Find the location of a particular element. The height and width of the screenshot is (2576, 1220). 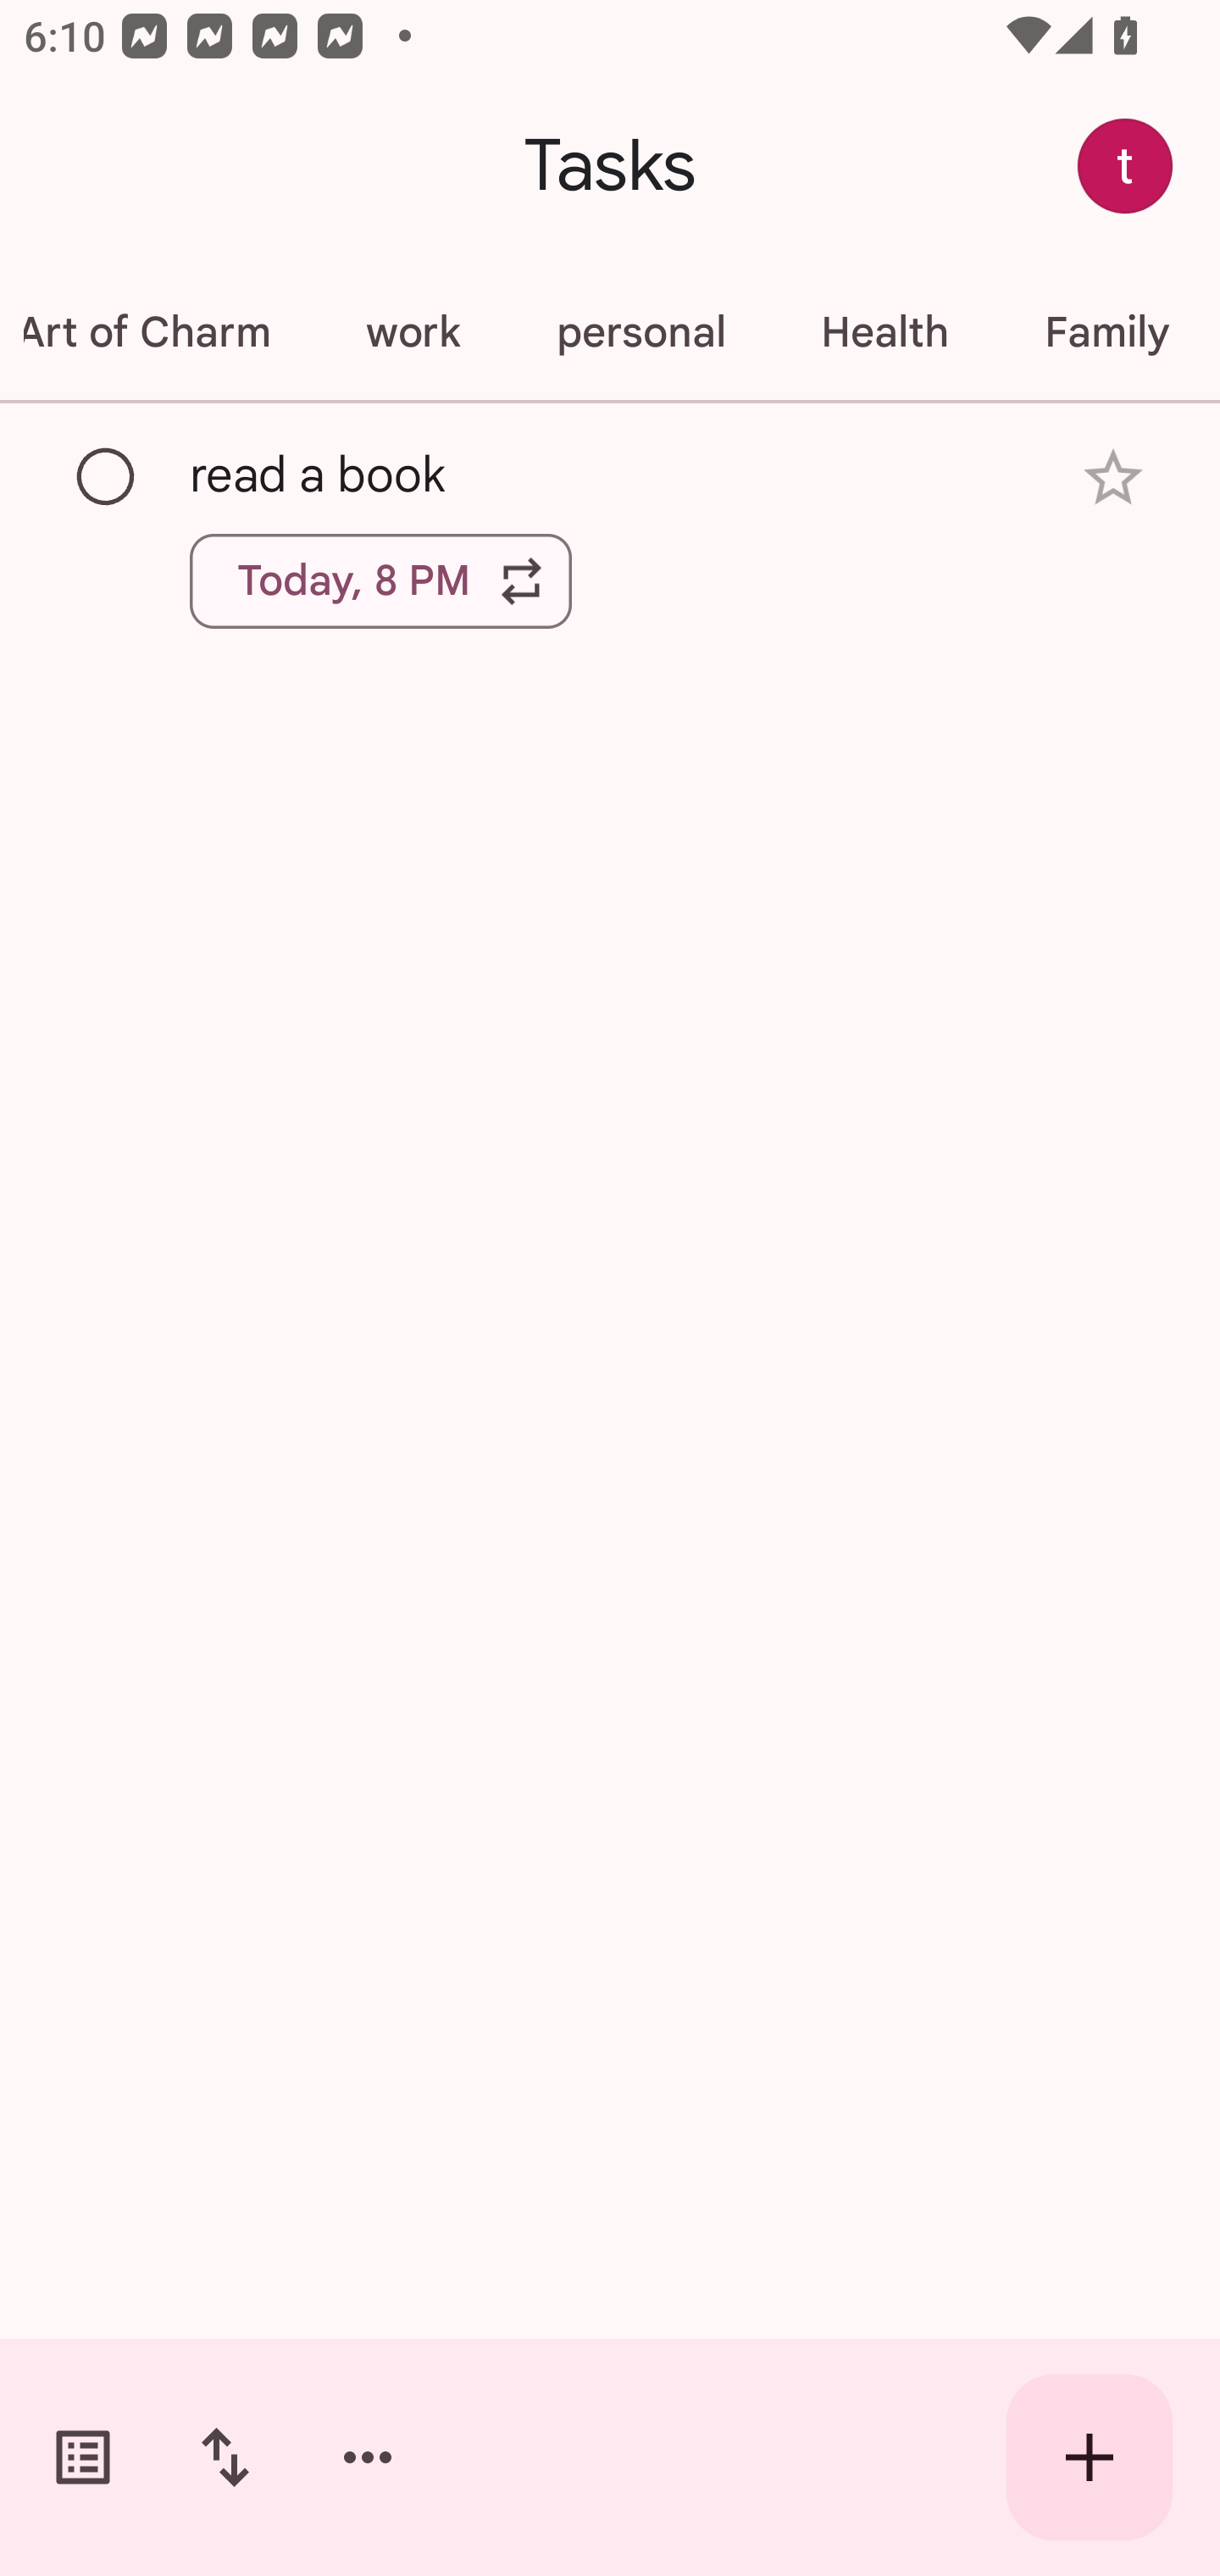

Change sort order is located at coordinates (225, 2457).